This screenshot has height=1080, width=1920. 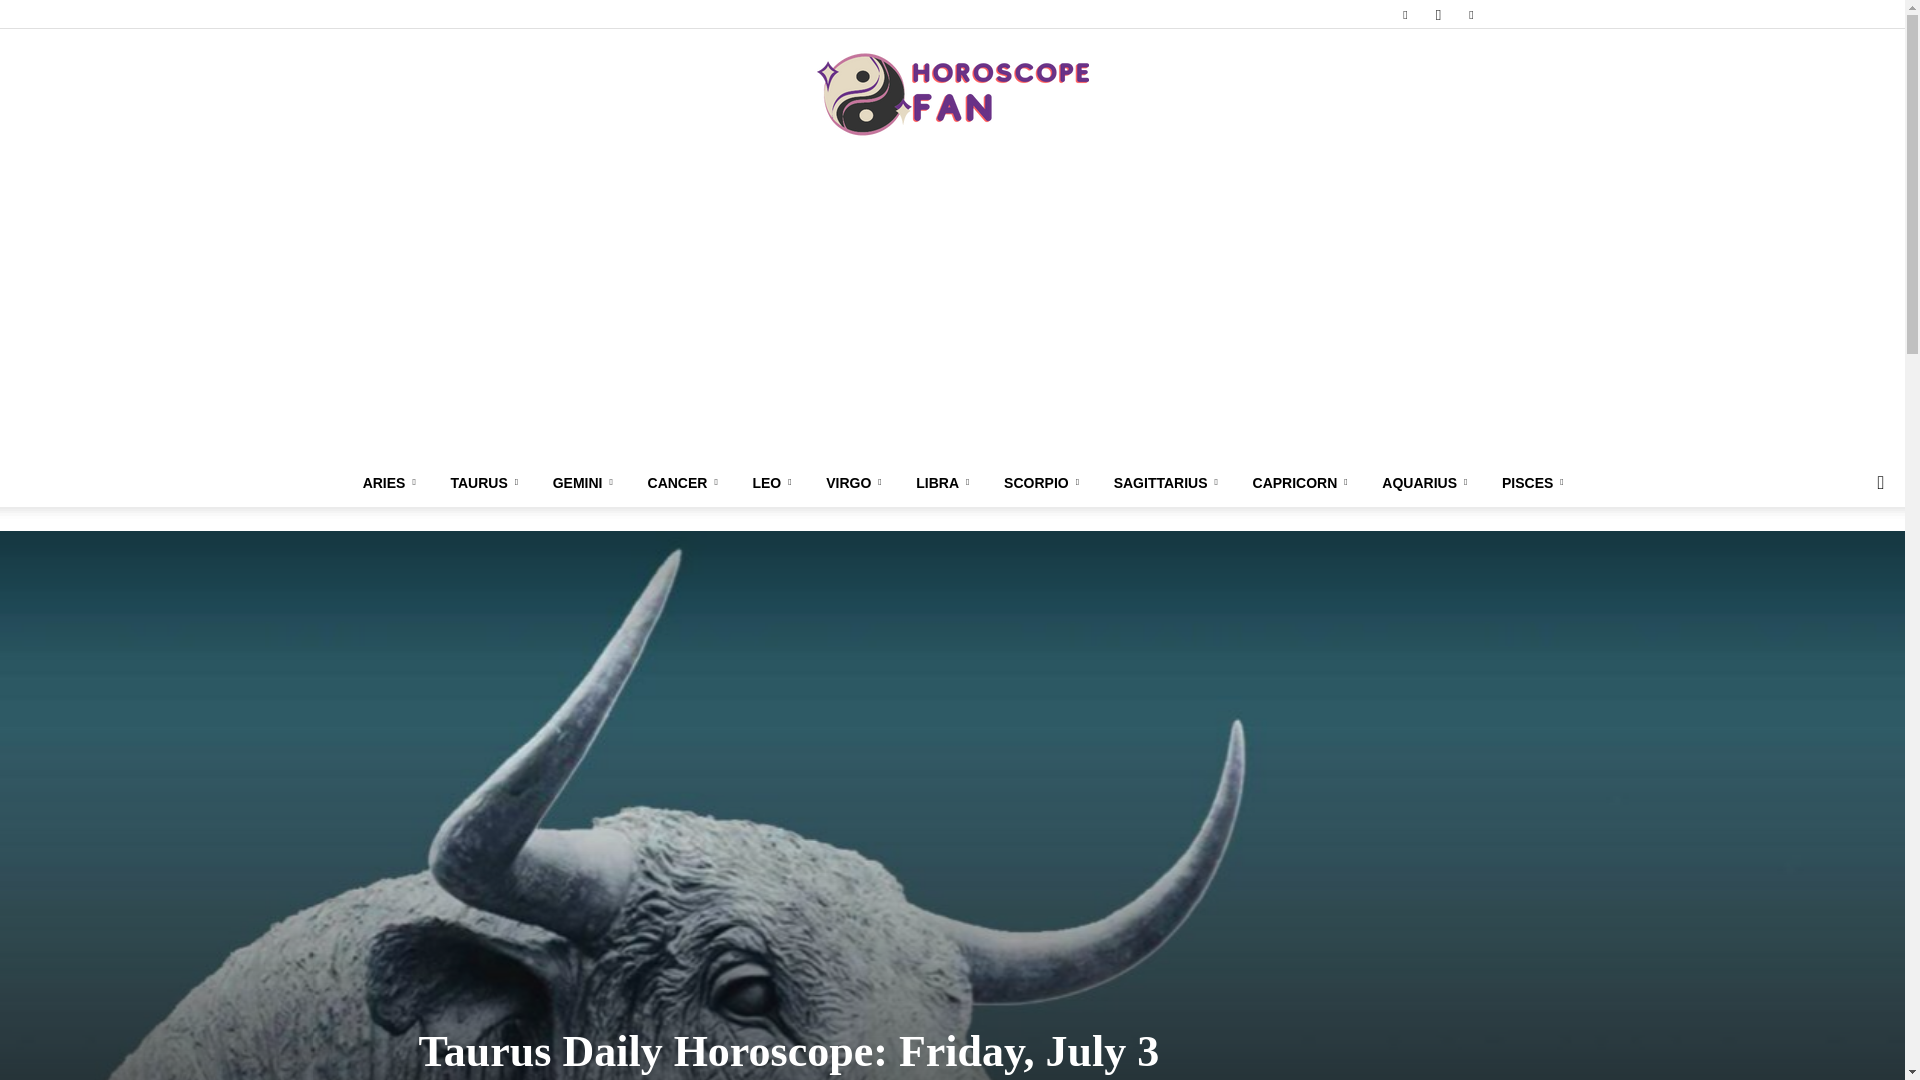 I want to click on Instagram, so click(x=1438, y=14).